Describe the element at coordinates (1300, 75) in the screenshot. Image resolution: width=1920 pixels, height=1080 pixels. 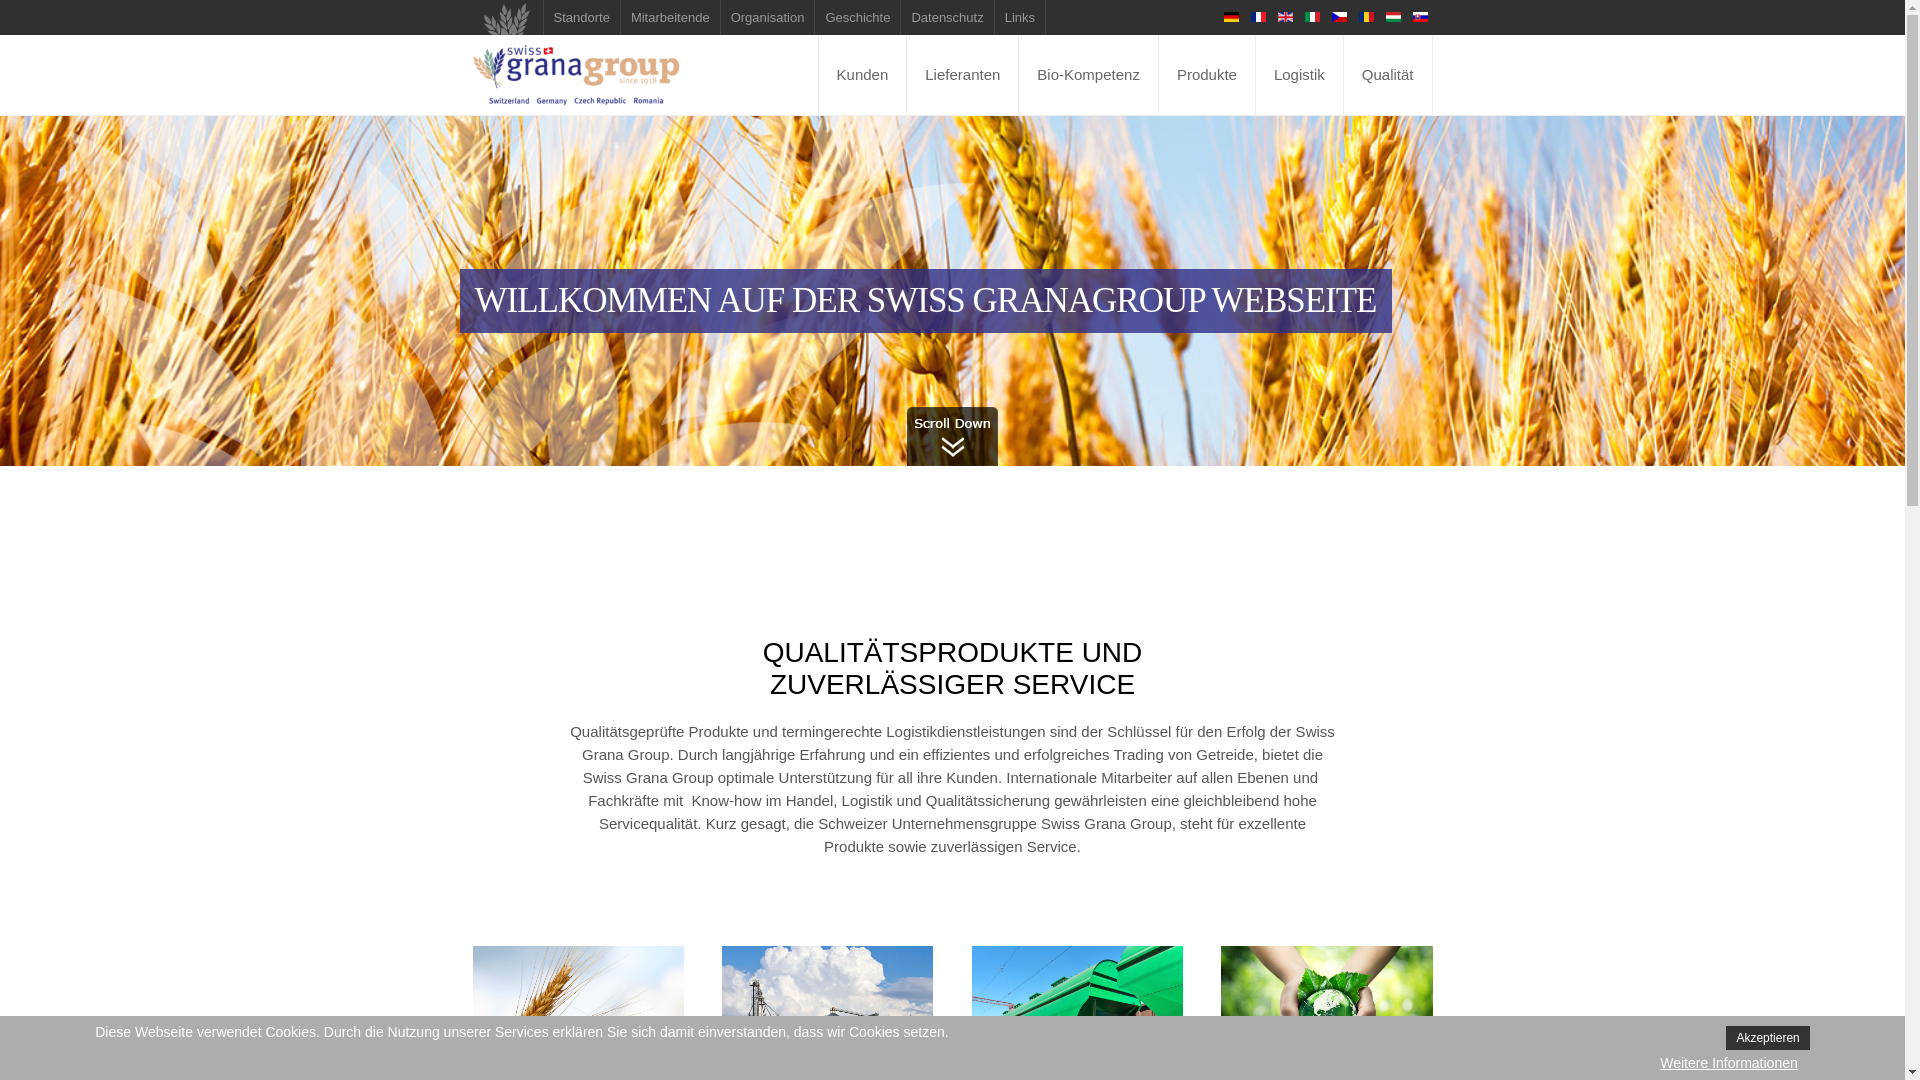
I see `Logistik` at that location.